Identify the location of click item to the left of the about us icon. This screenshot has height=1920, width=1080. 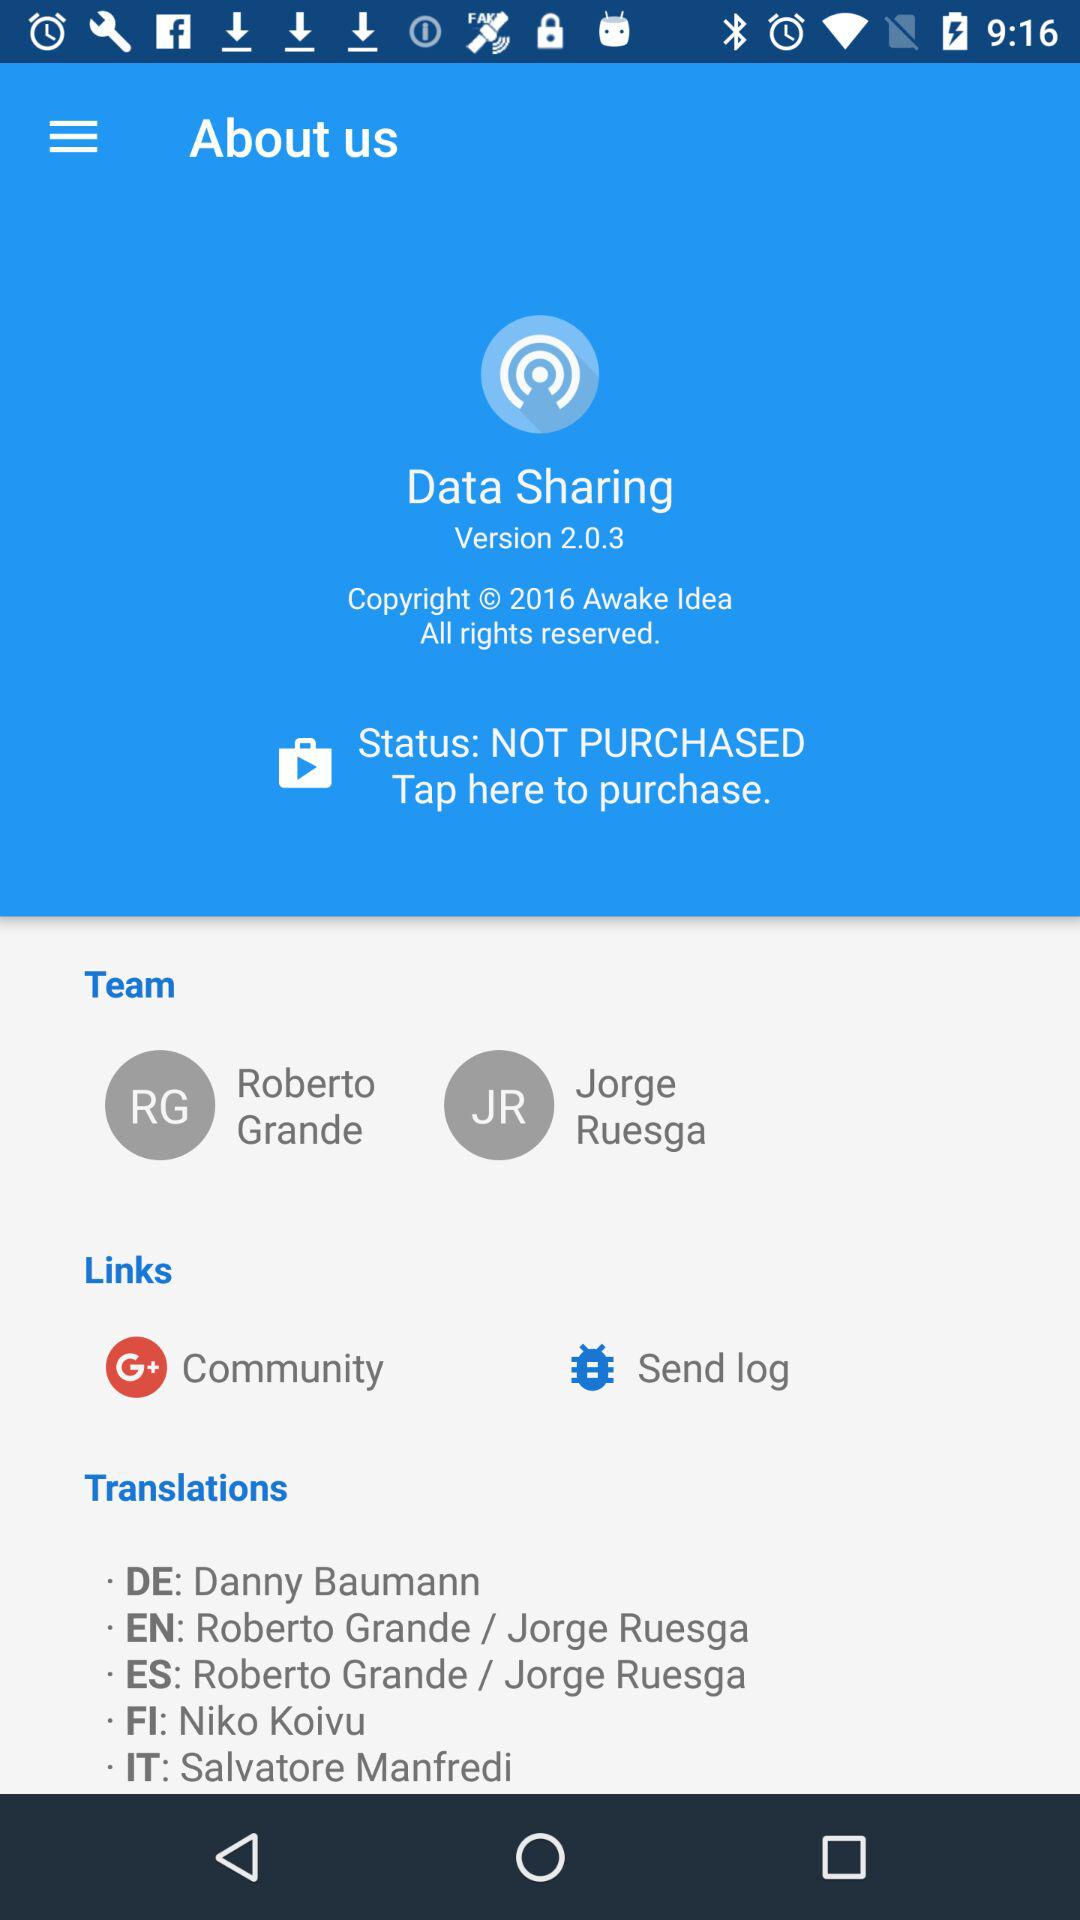
(73, 136).